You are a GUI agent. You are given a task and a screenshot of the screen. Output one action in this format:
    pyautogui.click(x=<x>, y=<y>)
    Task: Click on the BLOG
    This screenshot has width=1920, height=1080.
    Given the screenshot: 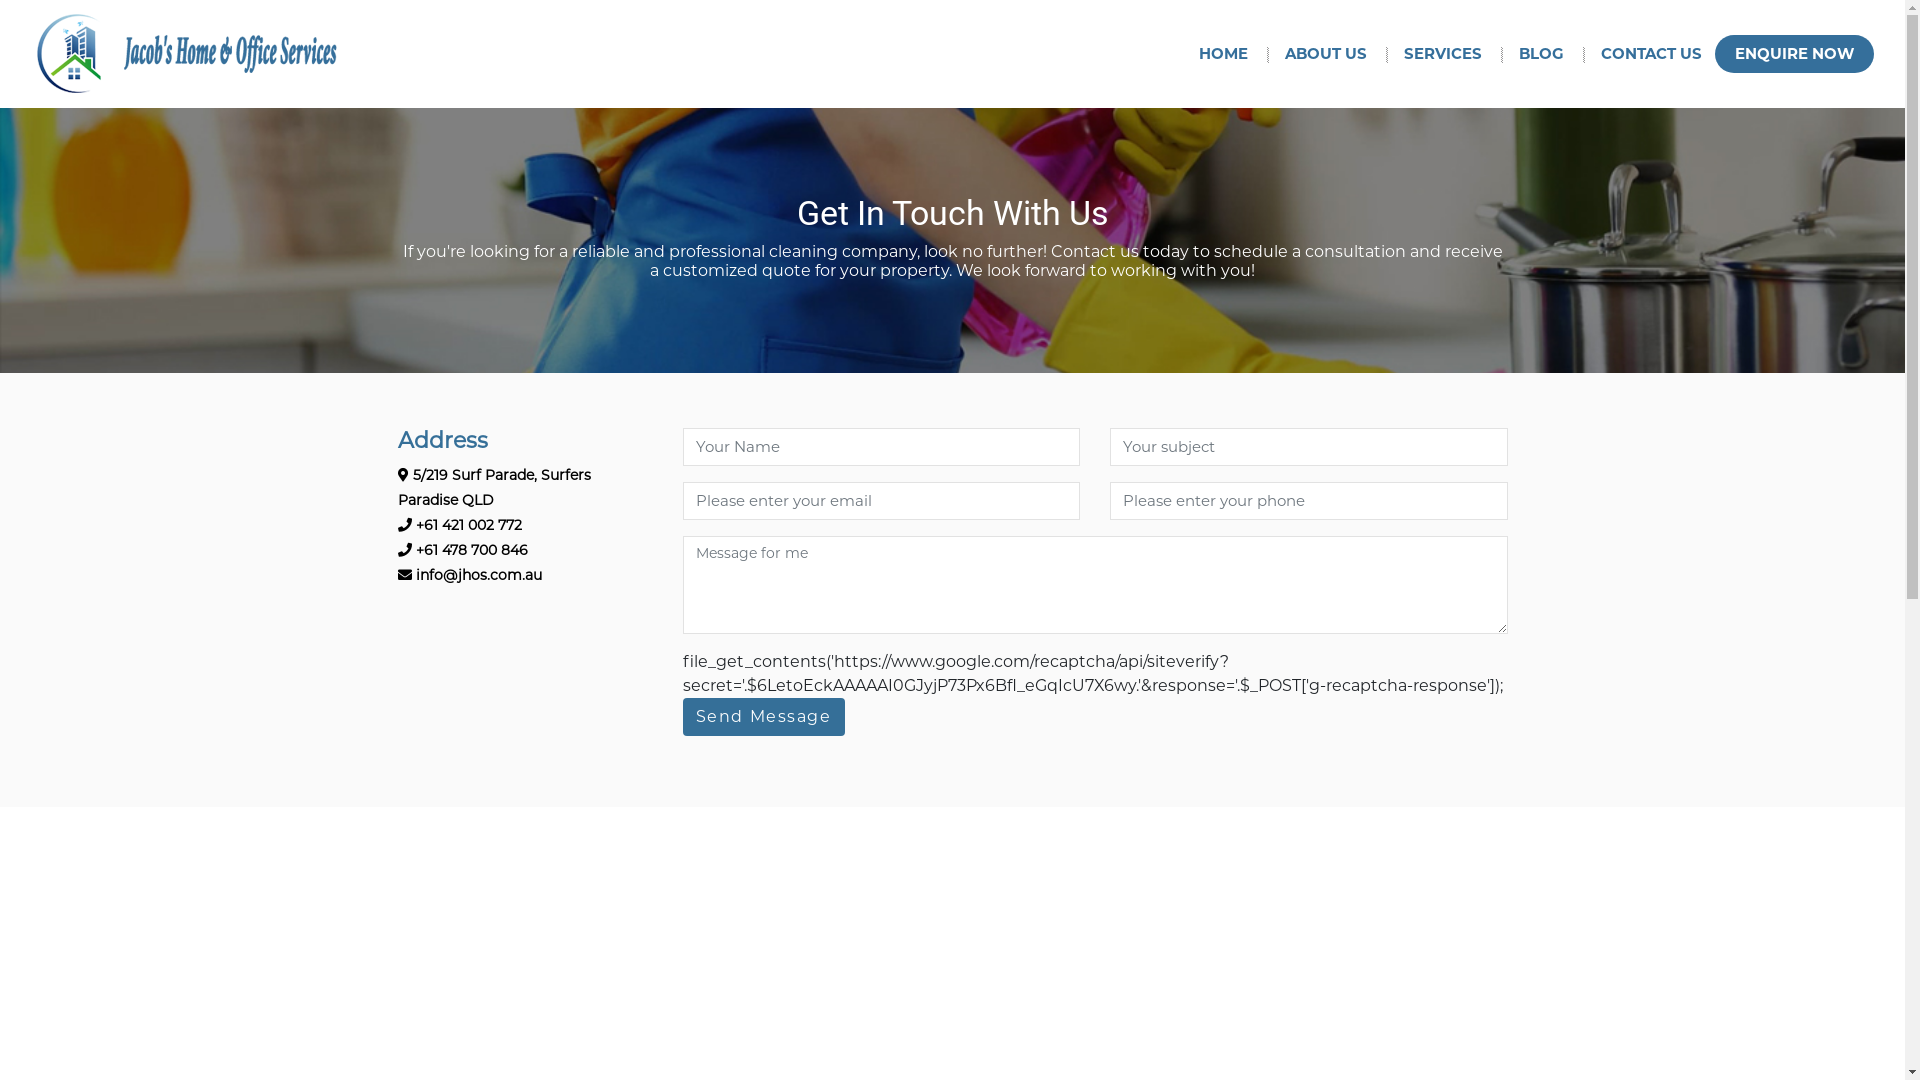 What is the action you would take?
    pyautogui.click(x=1552, y=54)
    